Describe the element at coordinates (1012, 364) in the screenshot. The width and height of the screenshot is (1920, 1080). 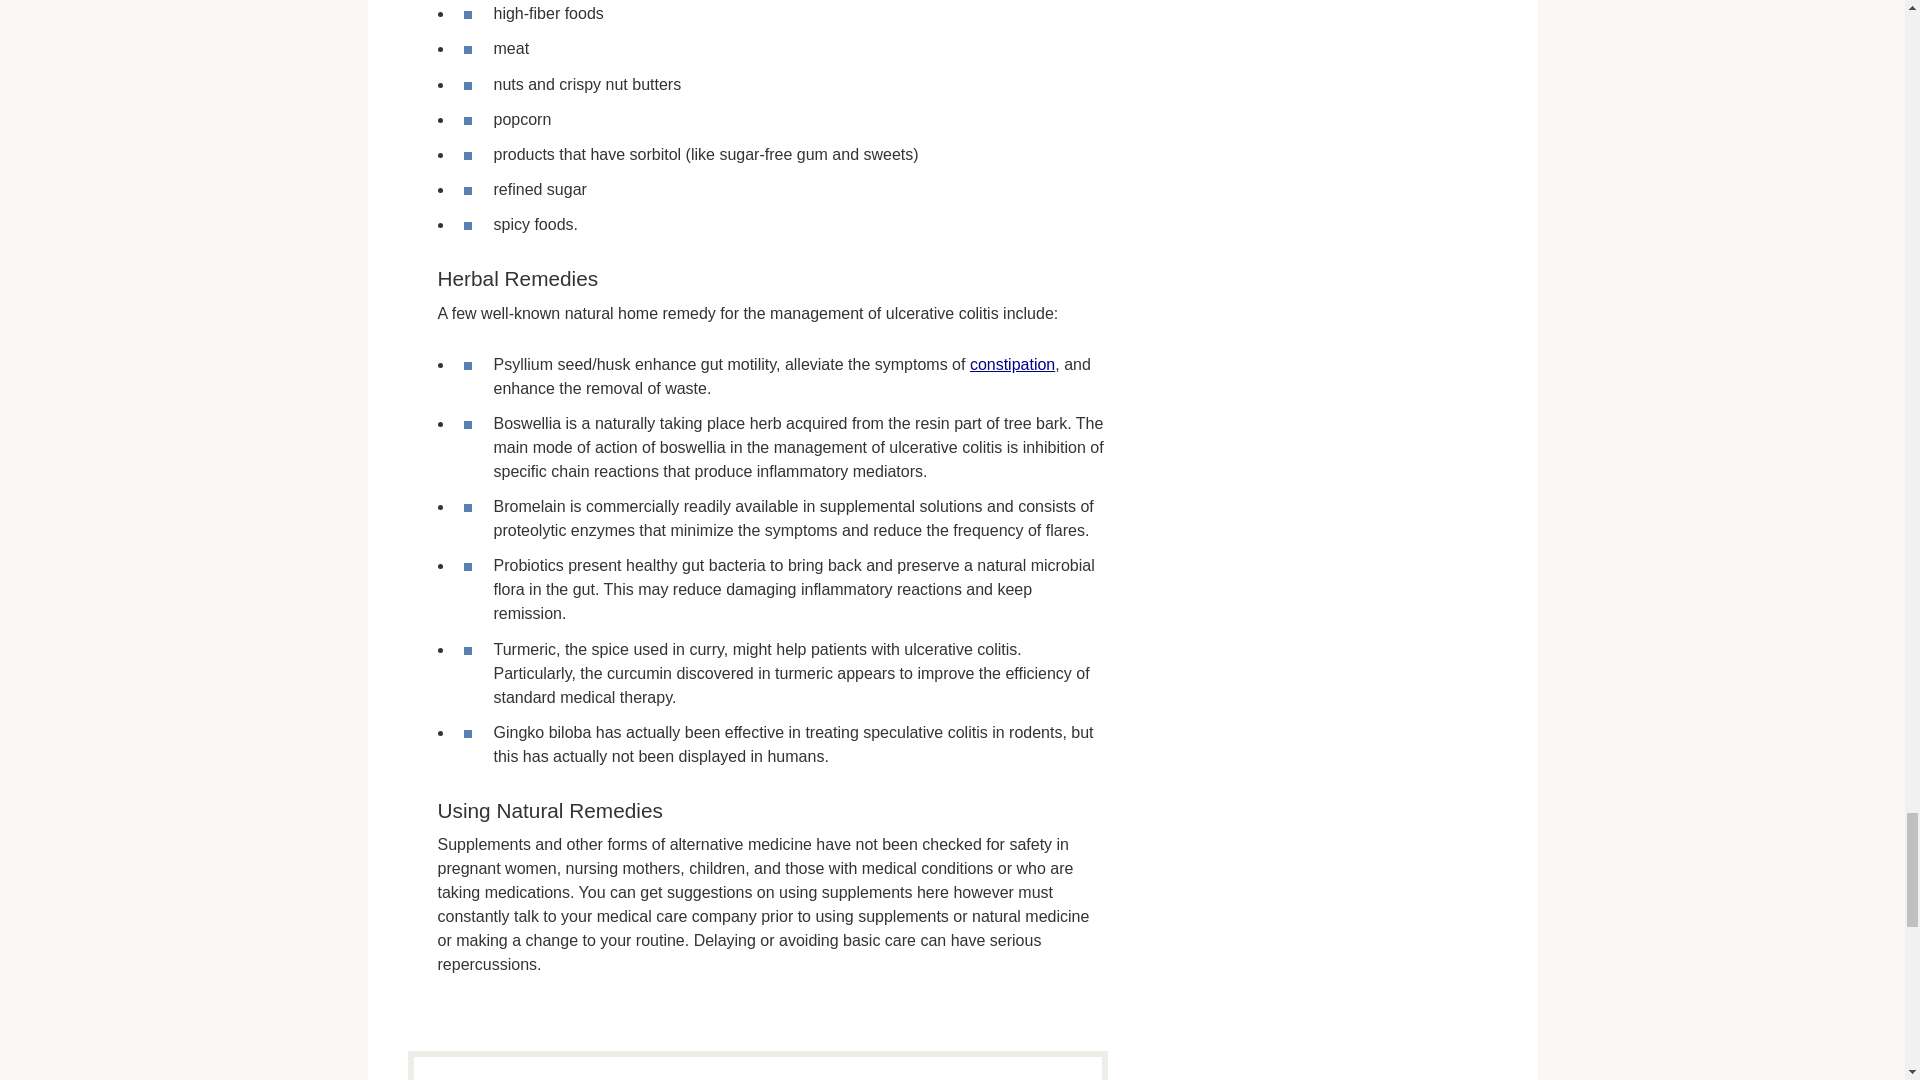
I see `constipation` at that location.